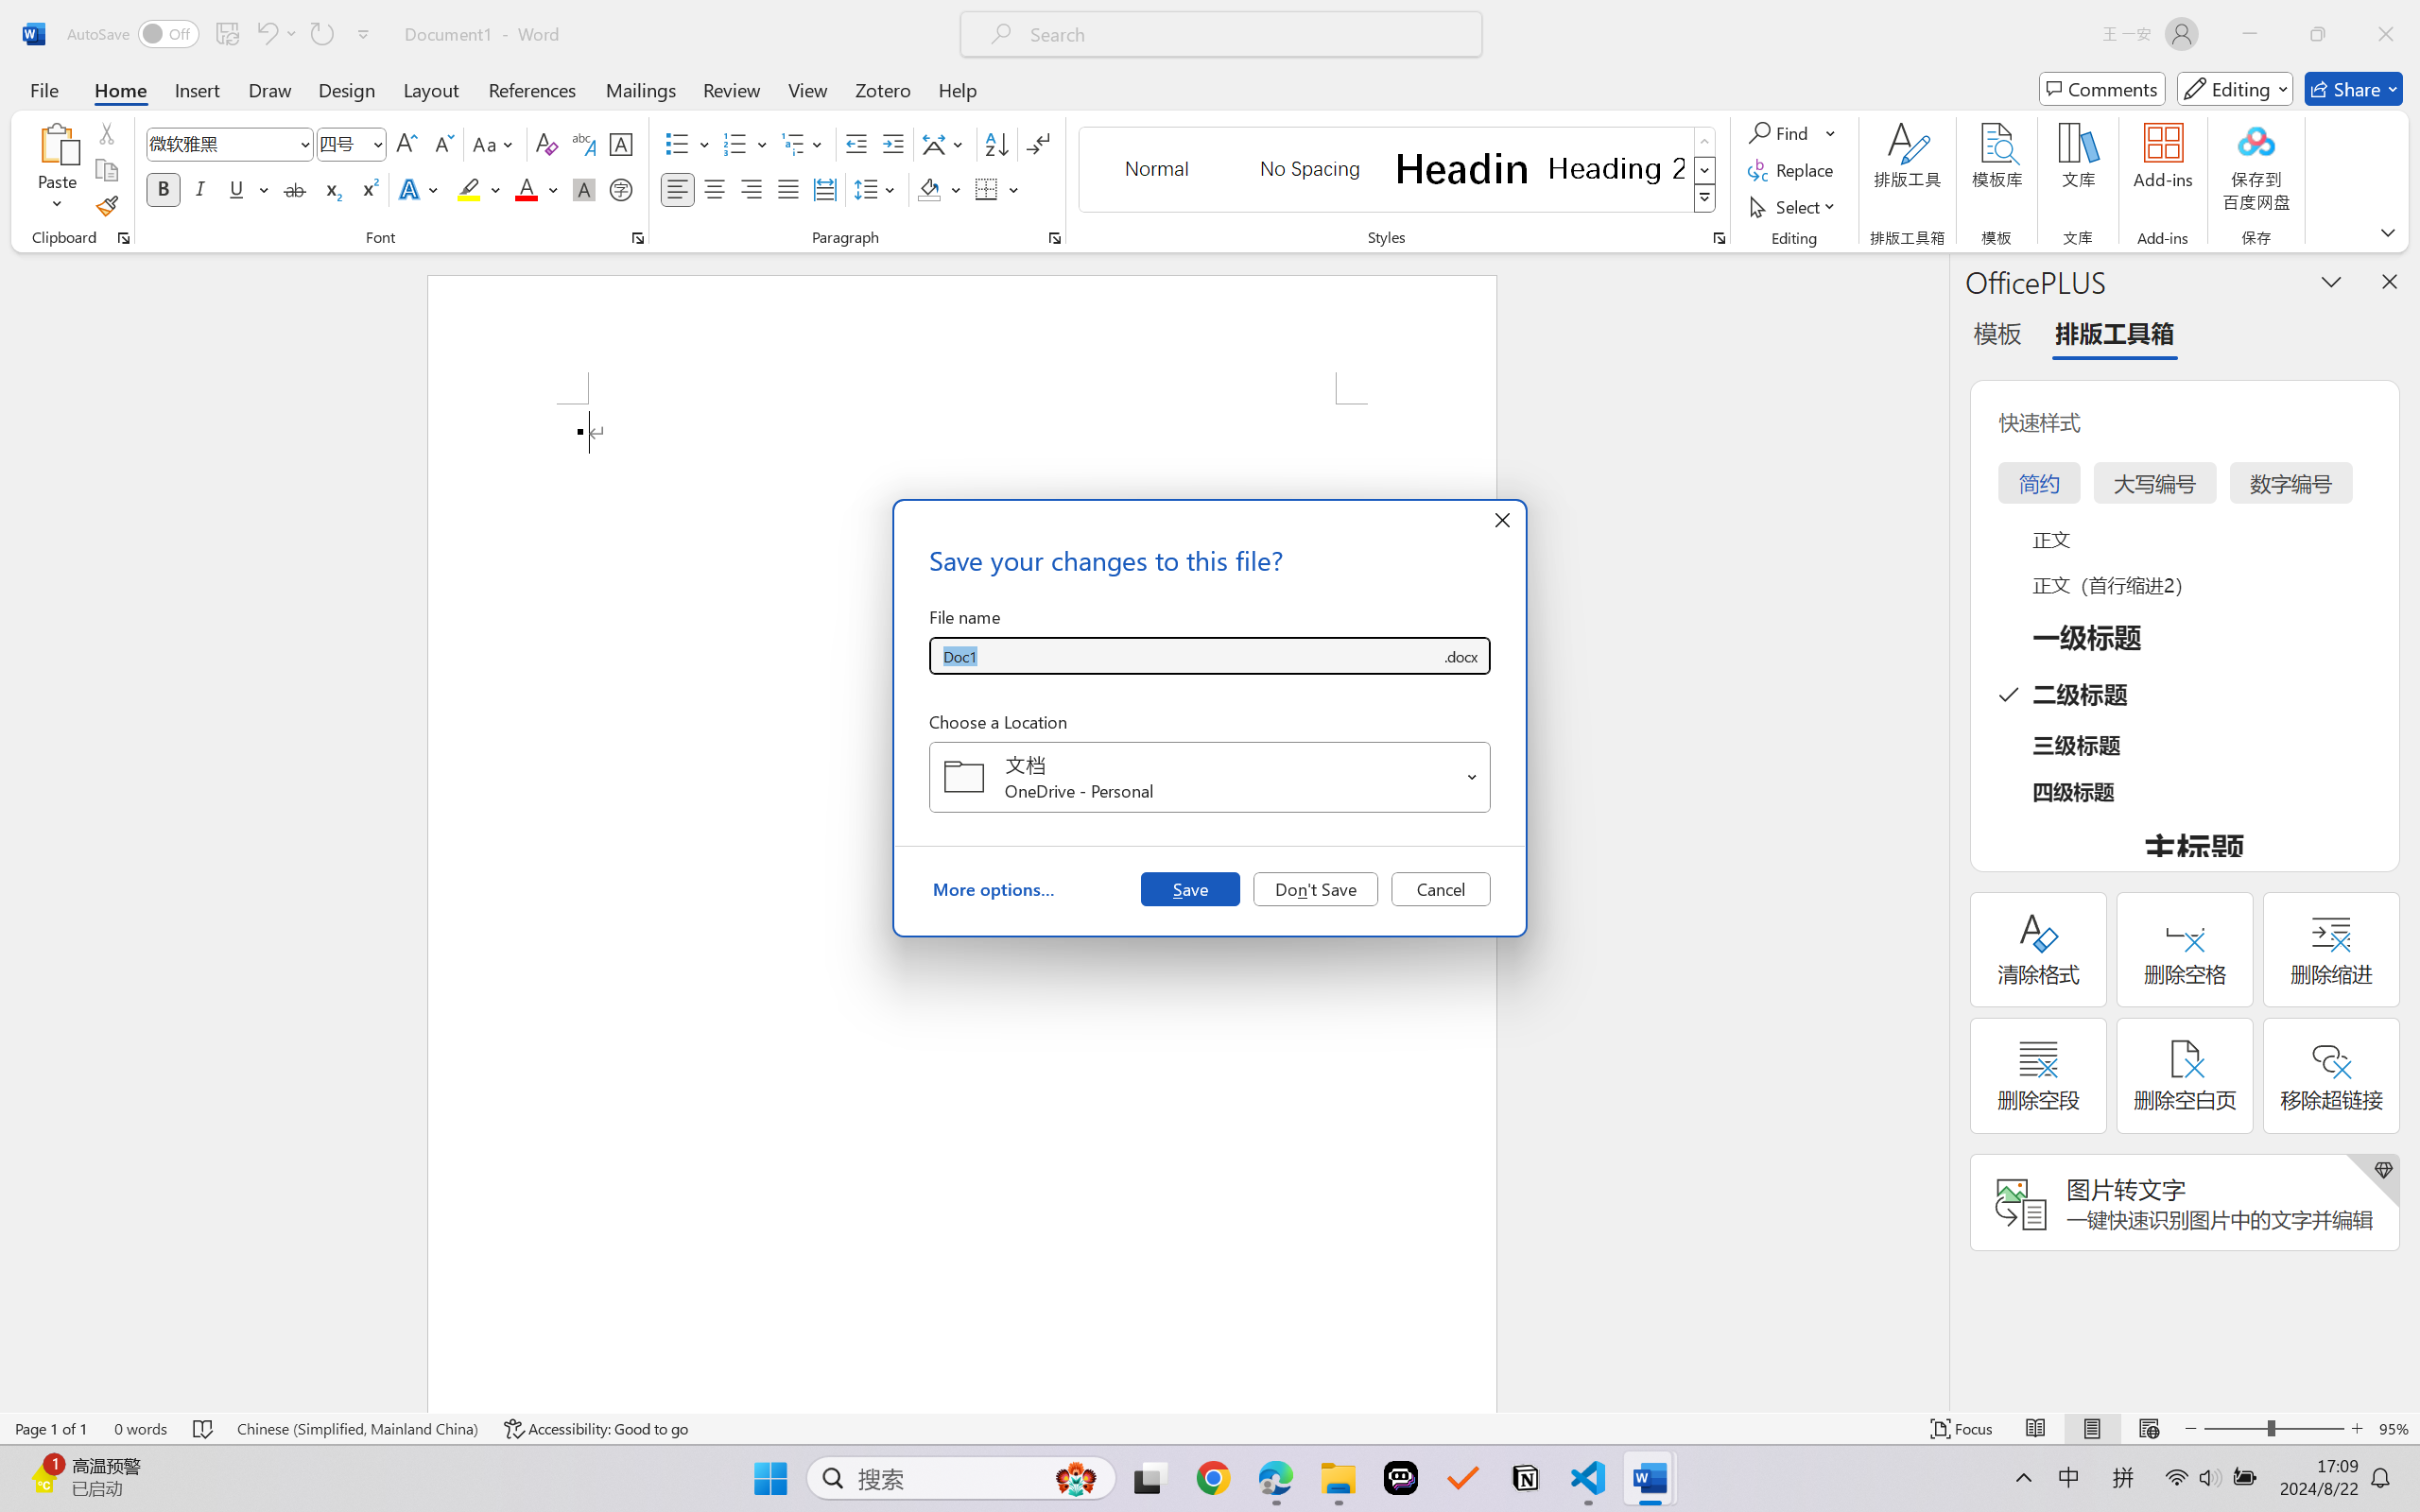  Describe the element at coordinates (276, 34) in the screenshot. I see `Undo <ApplyStyleToDoc>b__0` at that location.